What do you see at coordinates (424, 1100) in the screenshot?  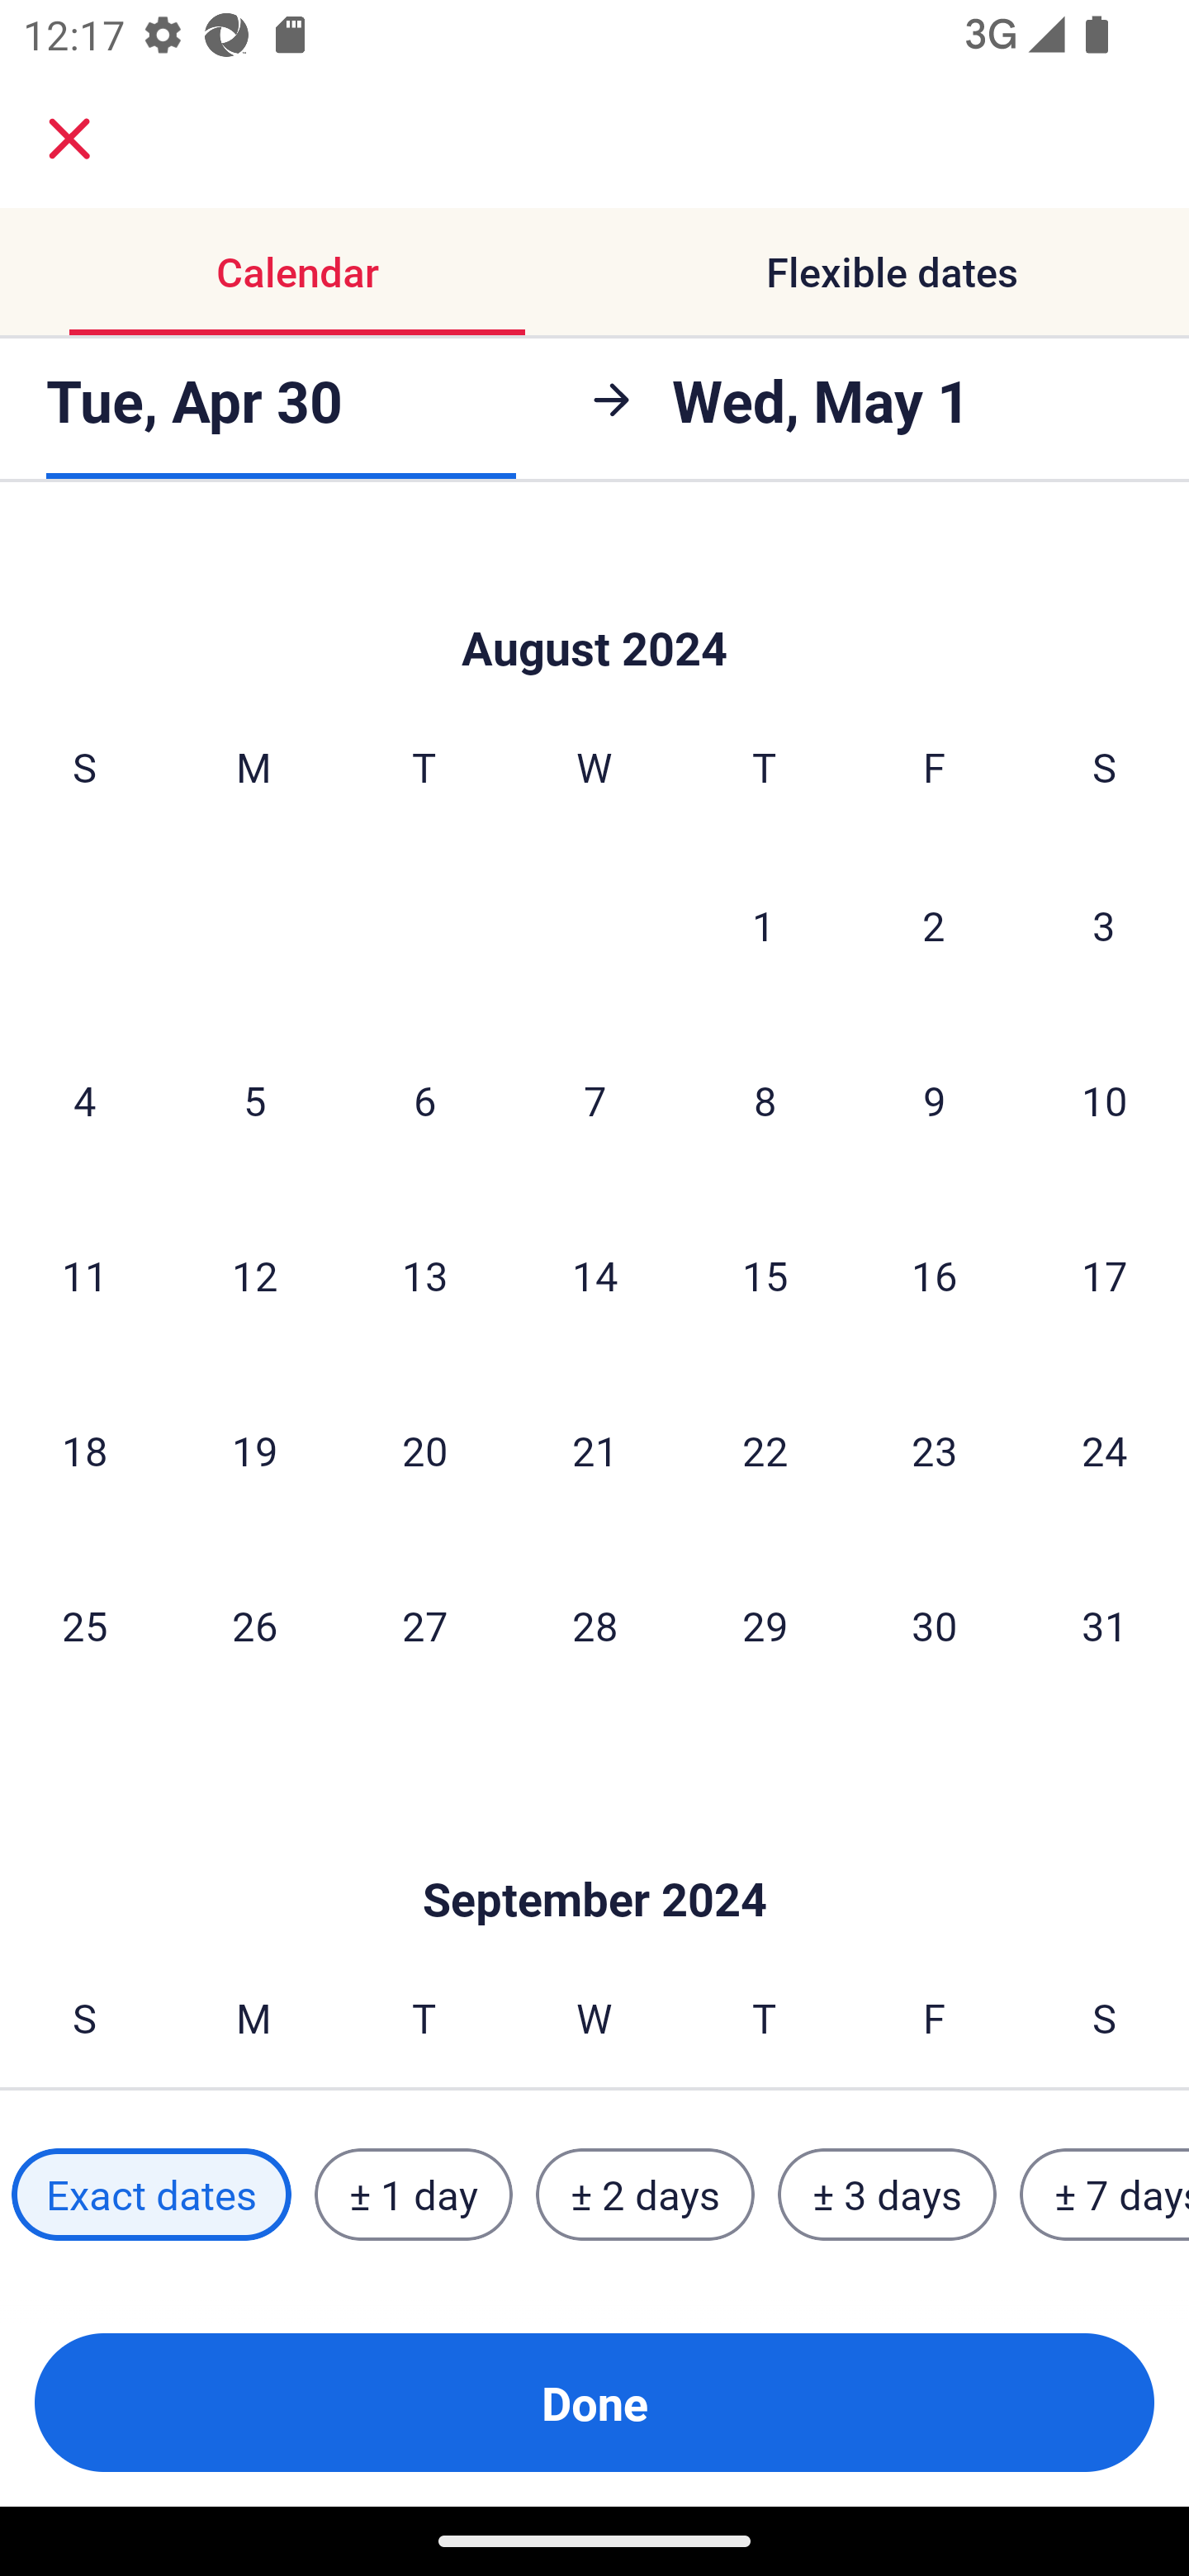 I see `6 Tuesday, August 6, 2024` at bounding box center [424, 1100].